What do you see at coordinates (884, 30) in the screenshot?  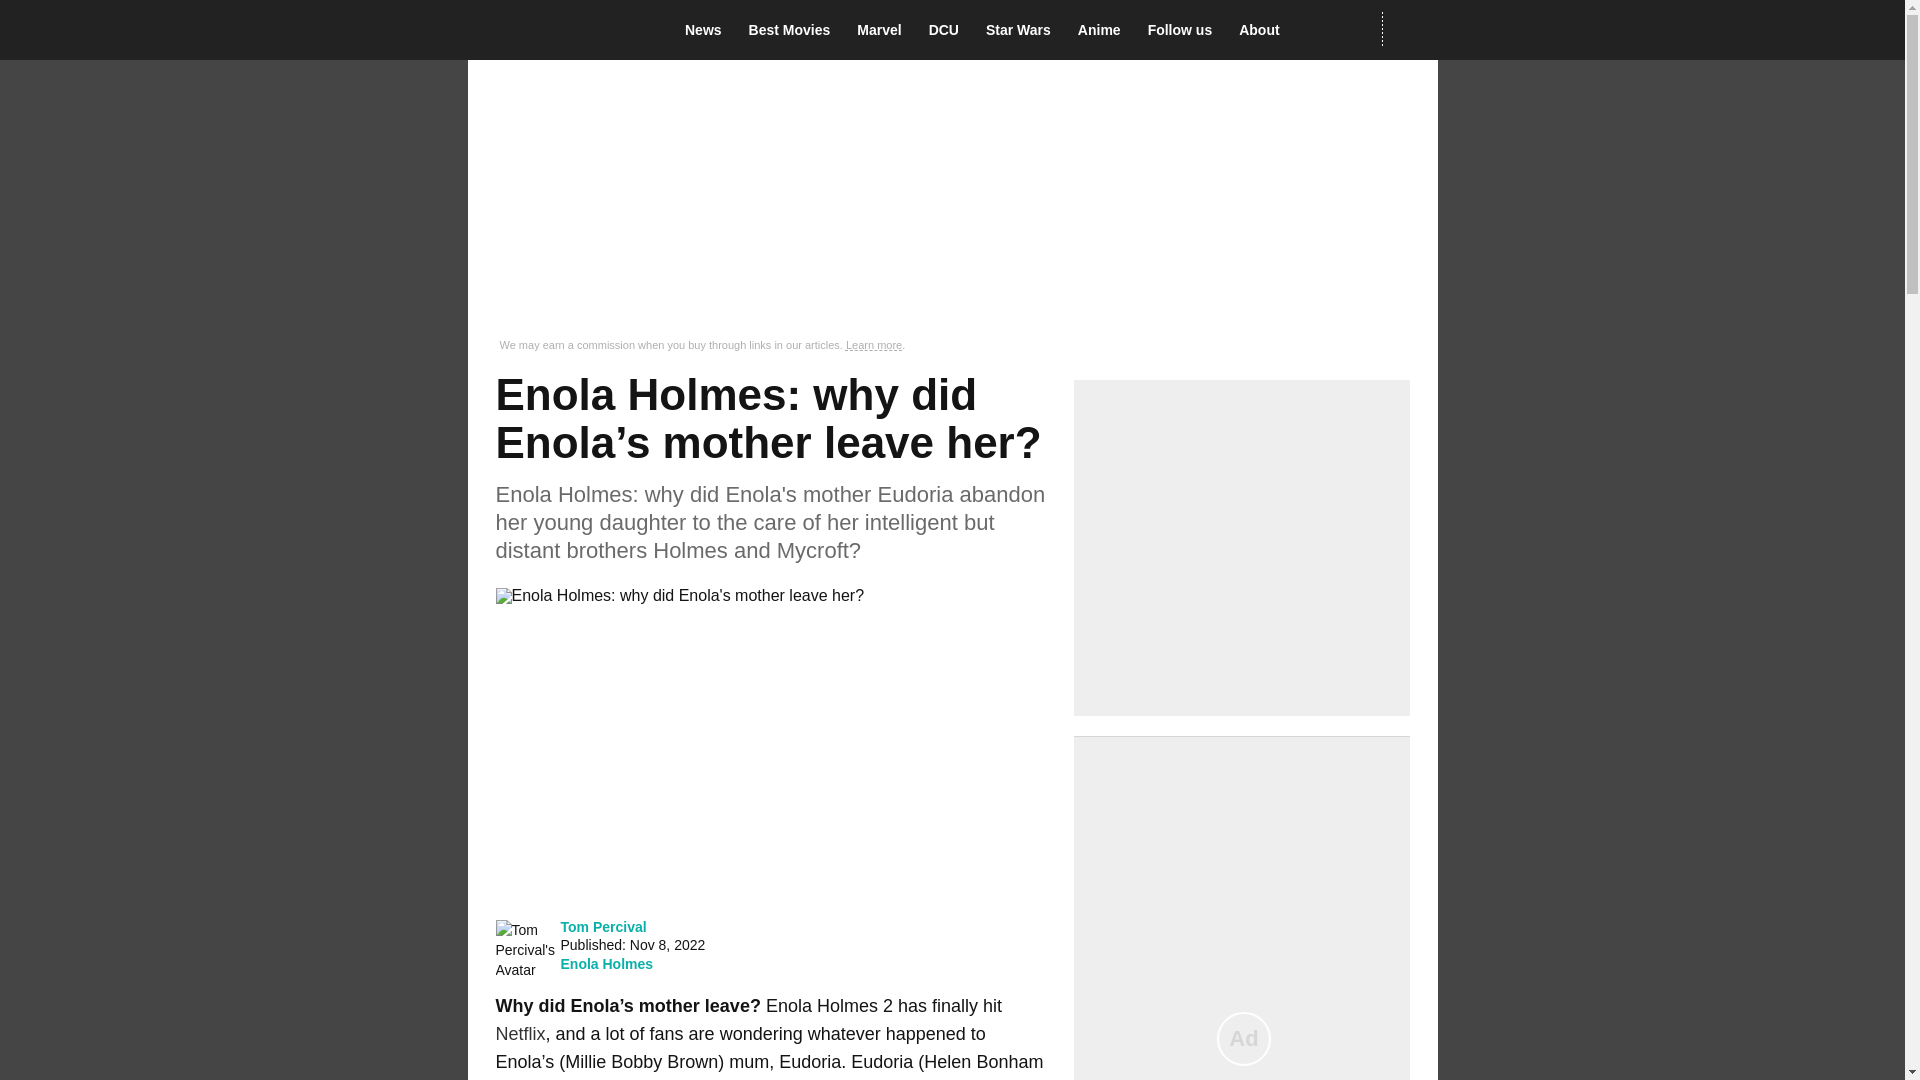 I see `Marvel Cinematic Universe News` at bounding box center [884, 30].